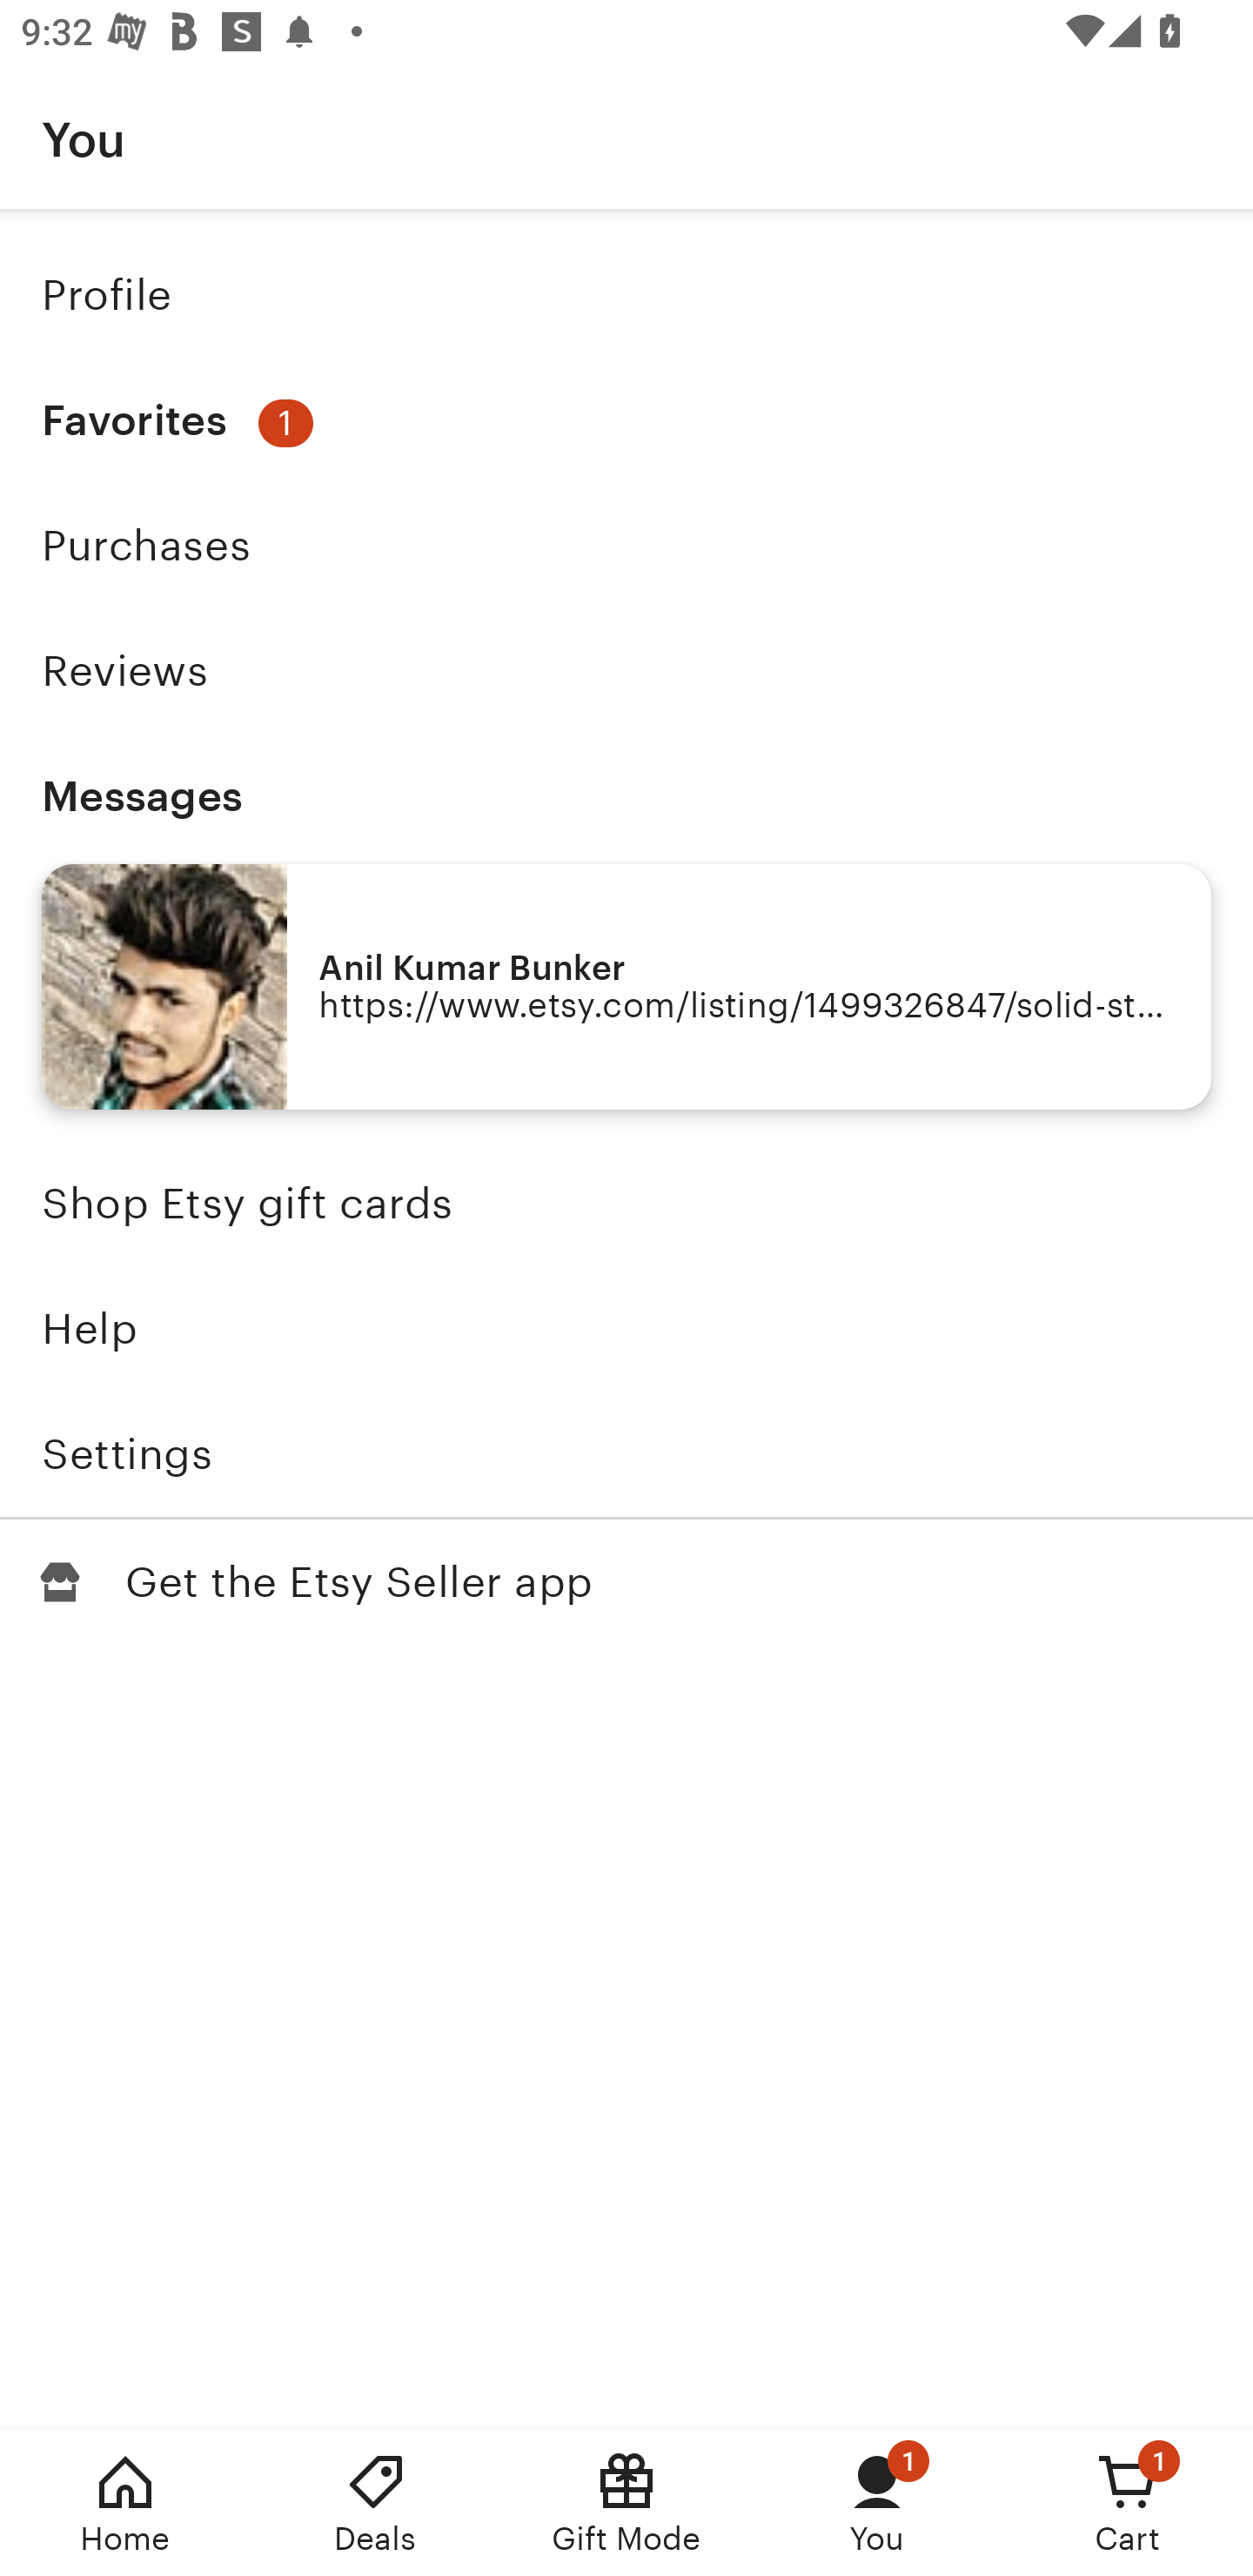  Describe the element at coordinates (376, 2503) in the screenshot. I see `Deals` at that location.